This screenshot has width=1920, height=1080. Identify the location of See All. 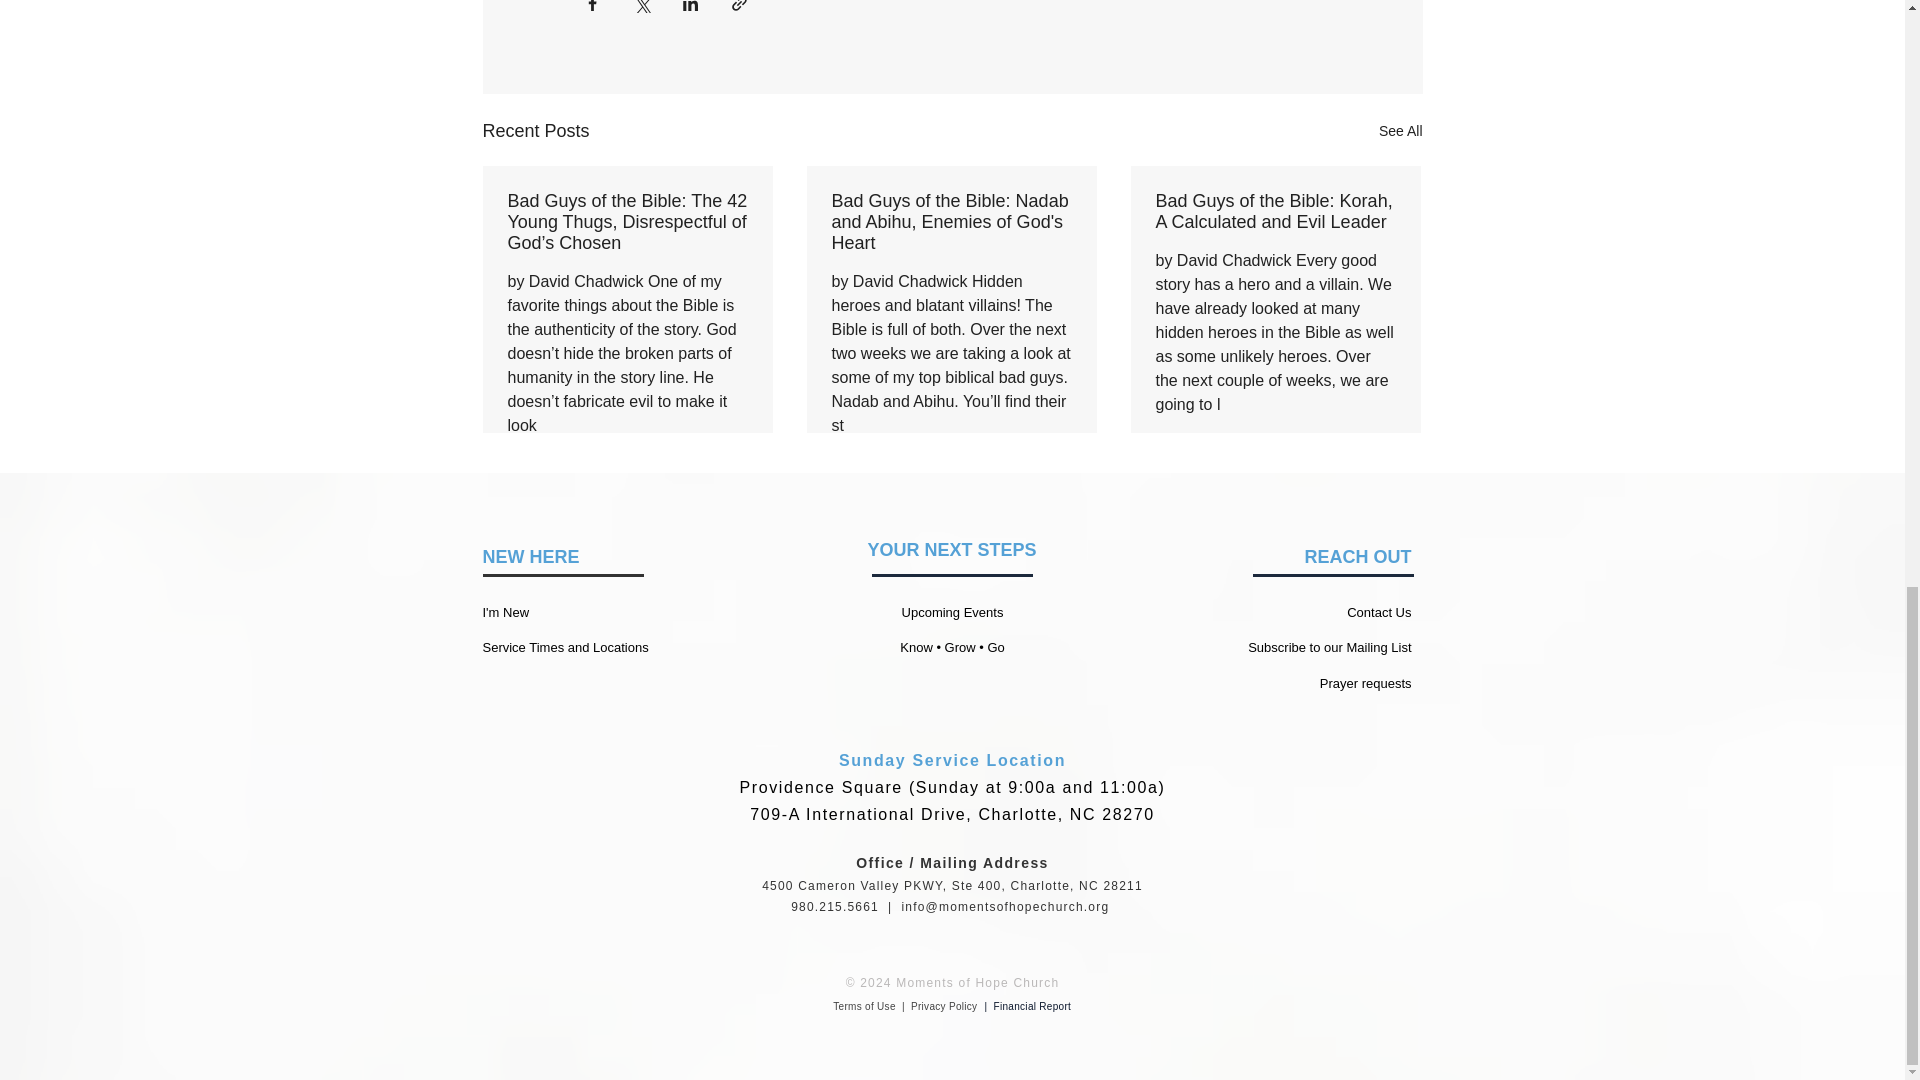
(1400, 130).